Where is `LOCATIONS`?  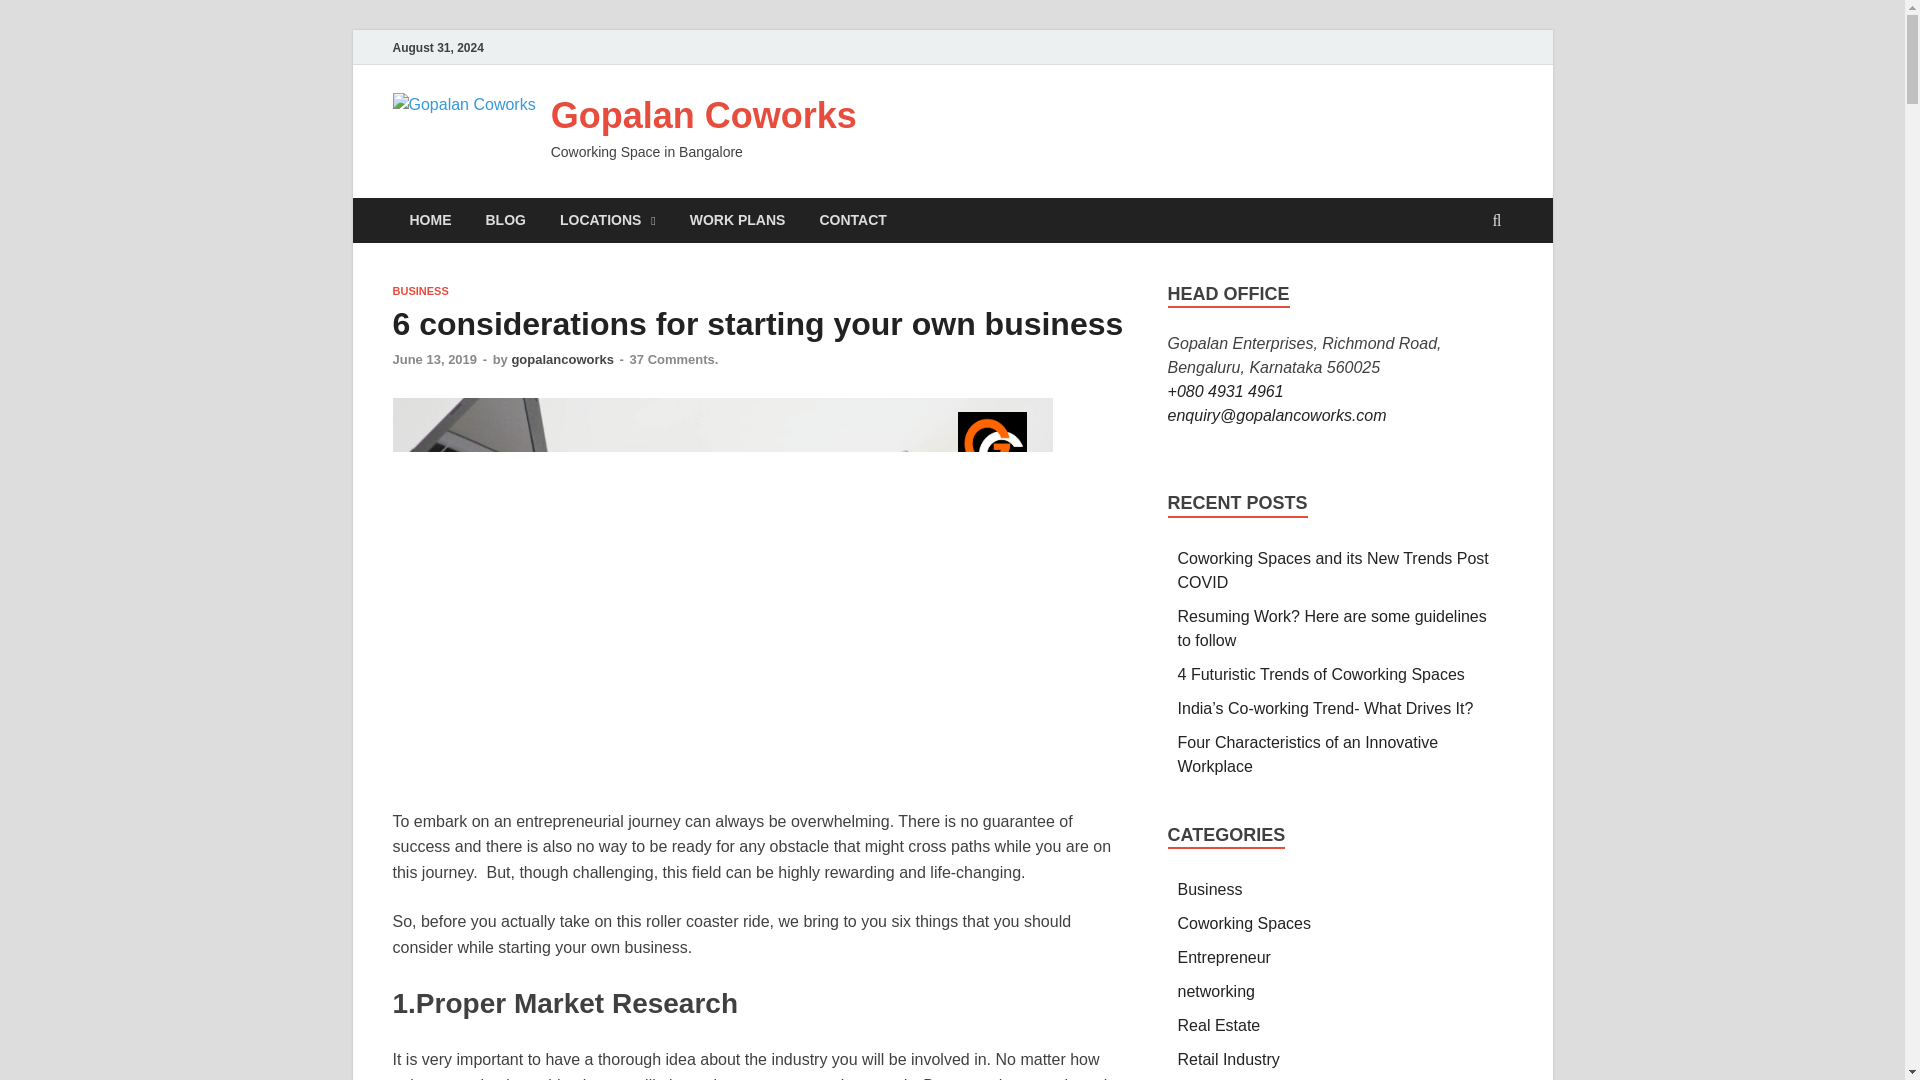 LOCATIONS is located at coordinates (608, 220).